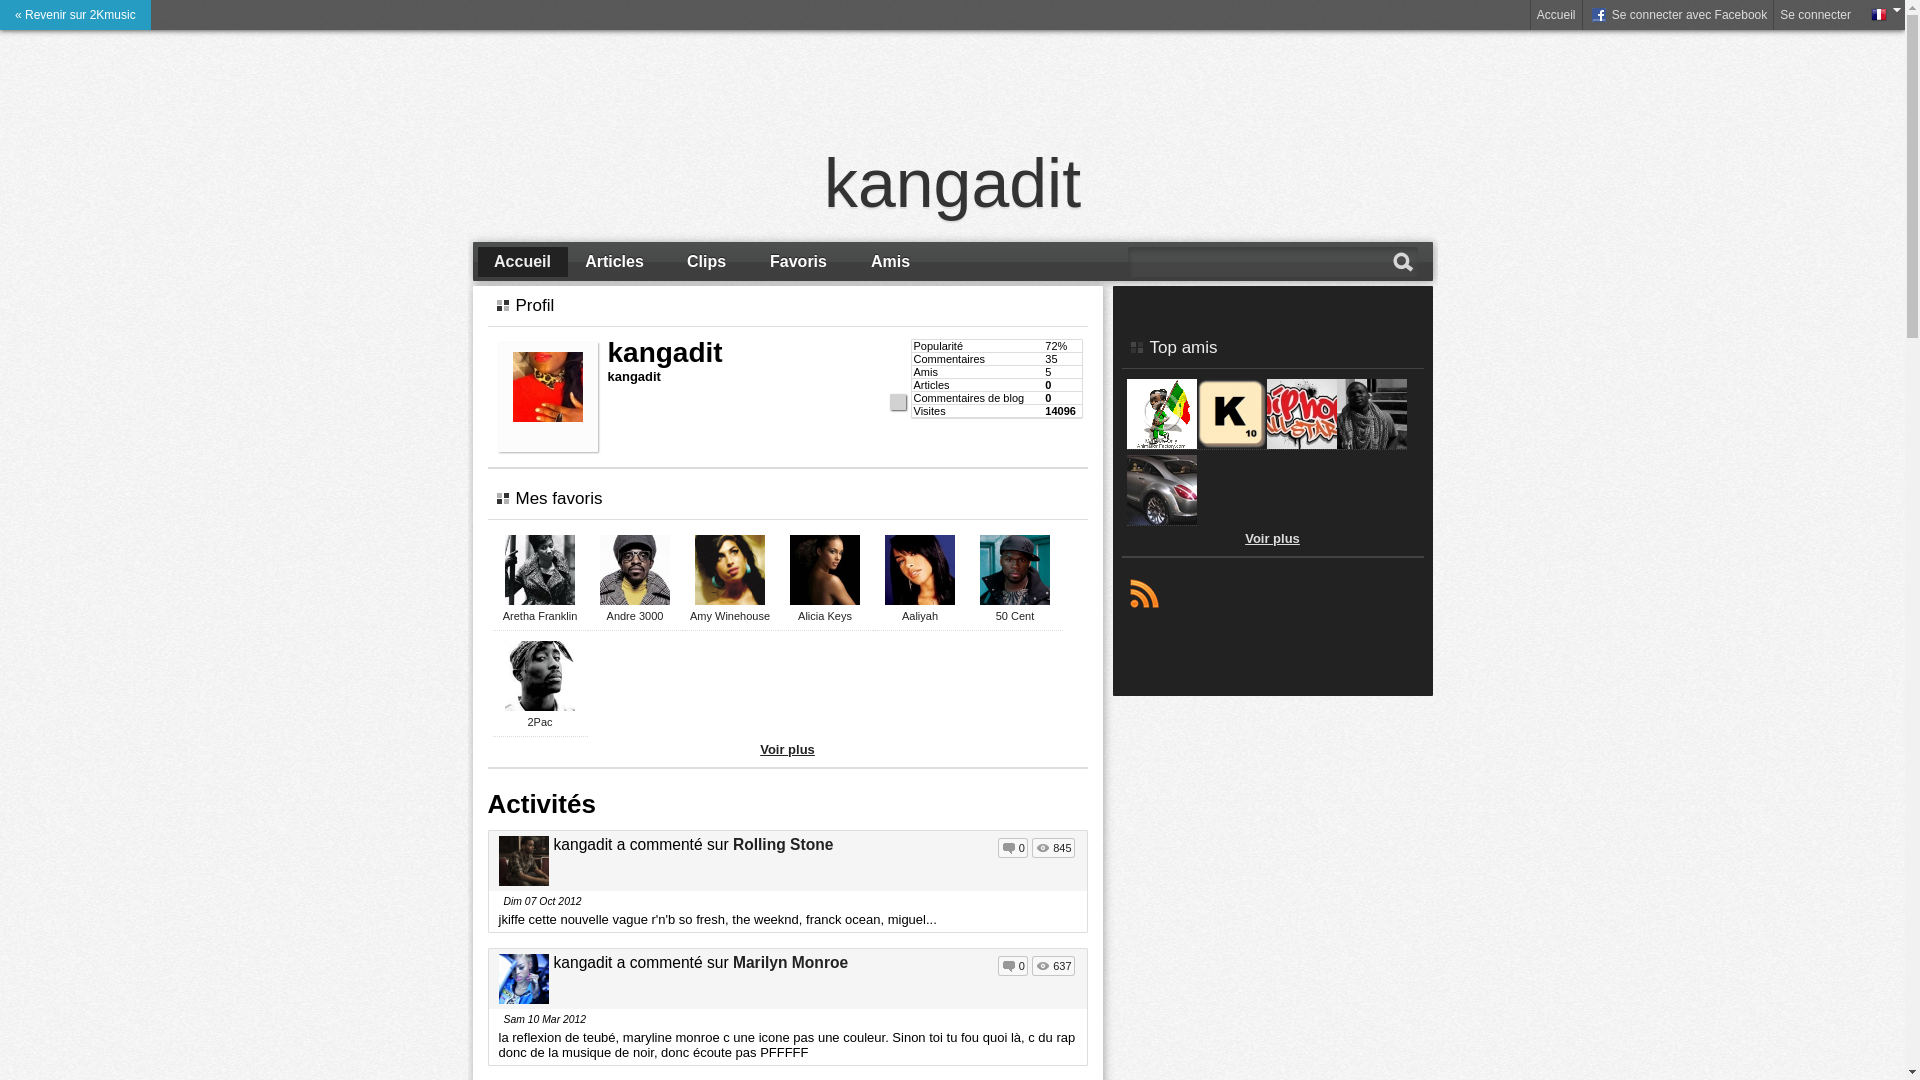 The width and height of the screenshot is (1920, 1080). Describe the element at coordinates (1231, 446) in the screenshot. I see `rakim19` at that location.